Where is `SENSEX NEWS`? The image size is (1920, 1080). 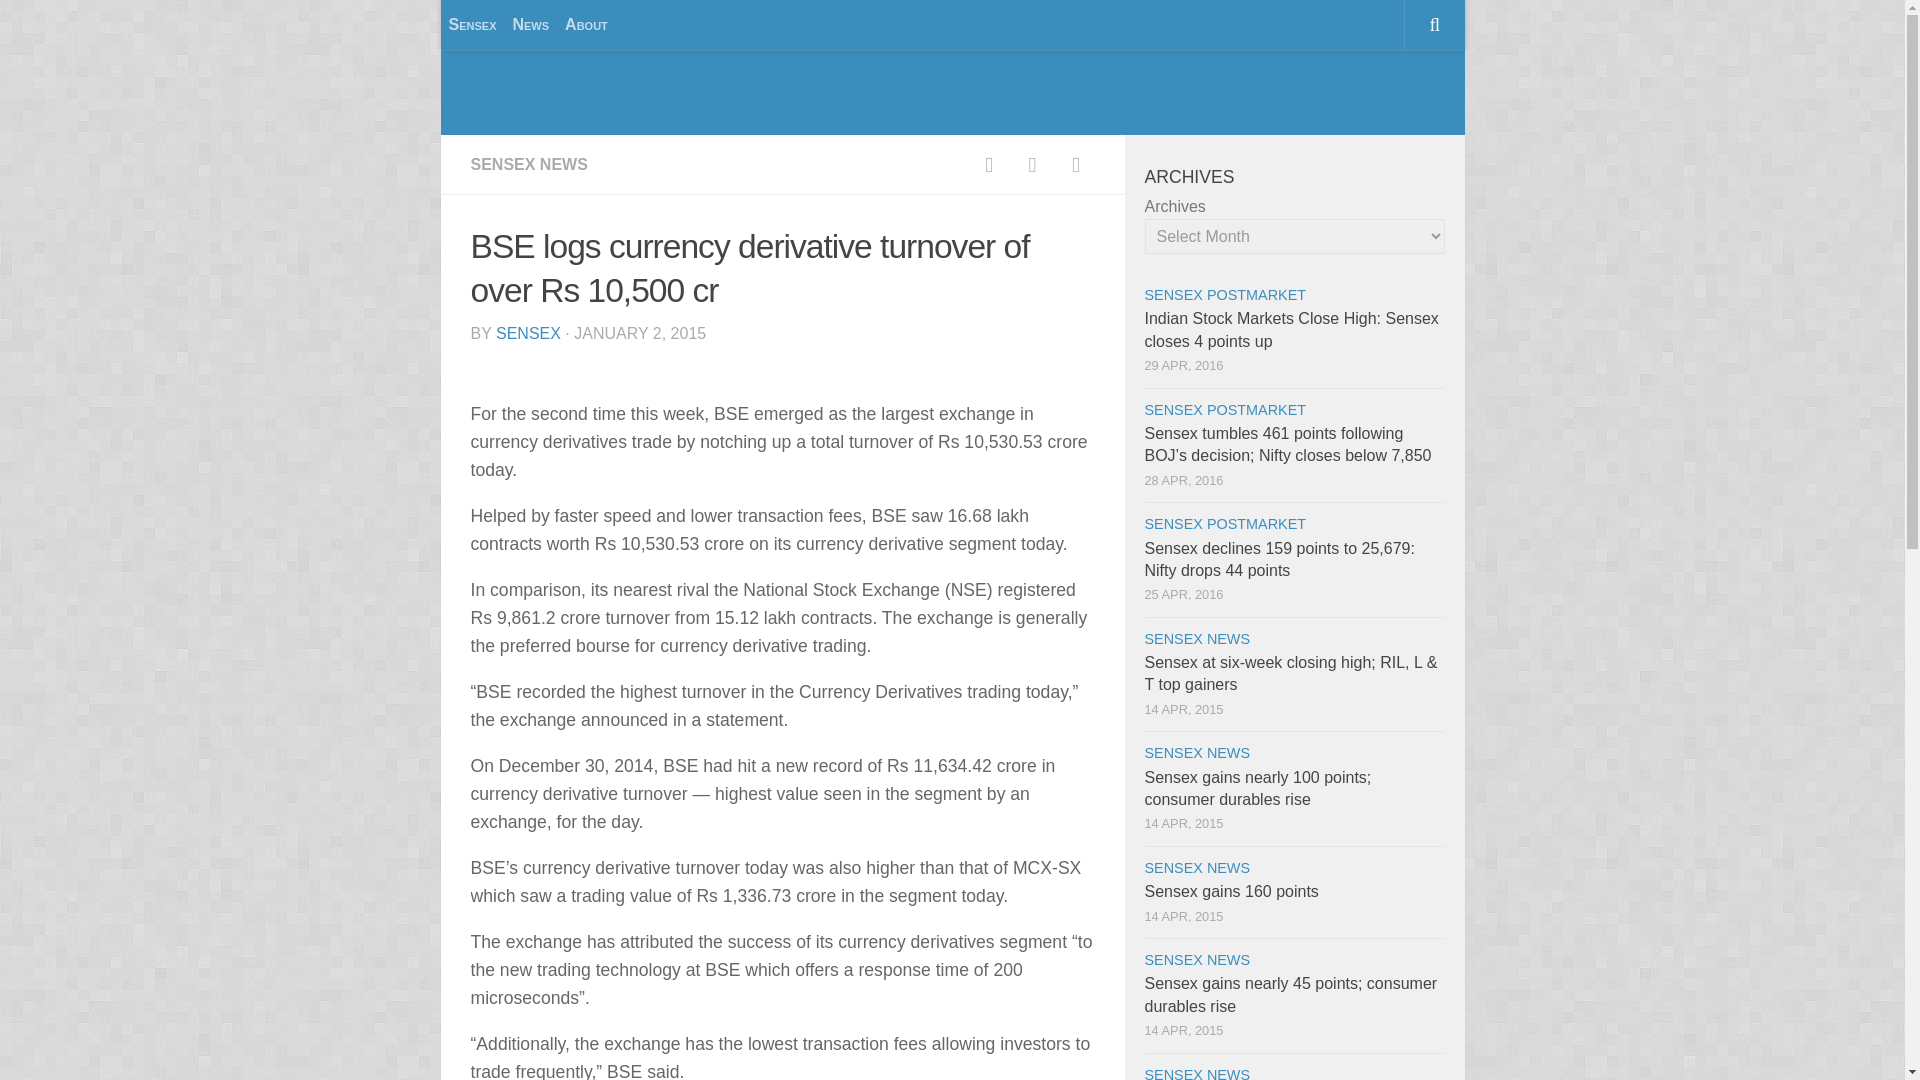 SENSEX NEWS is located at coordinates (1196, 753).